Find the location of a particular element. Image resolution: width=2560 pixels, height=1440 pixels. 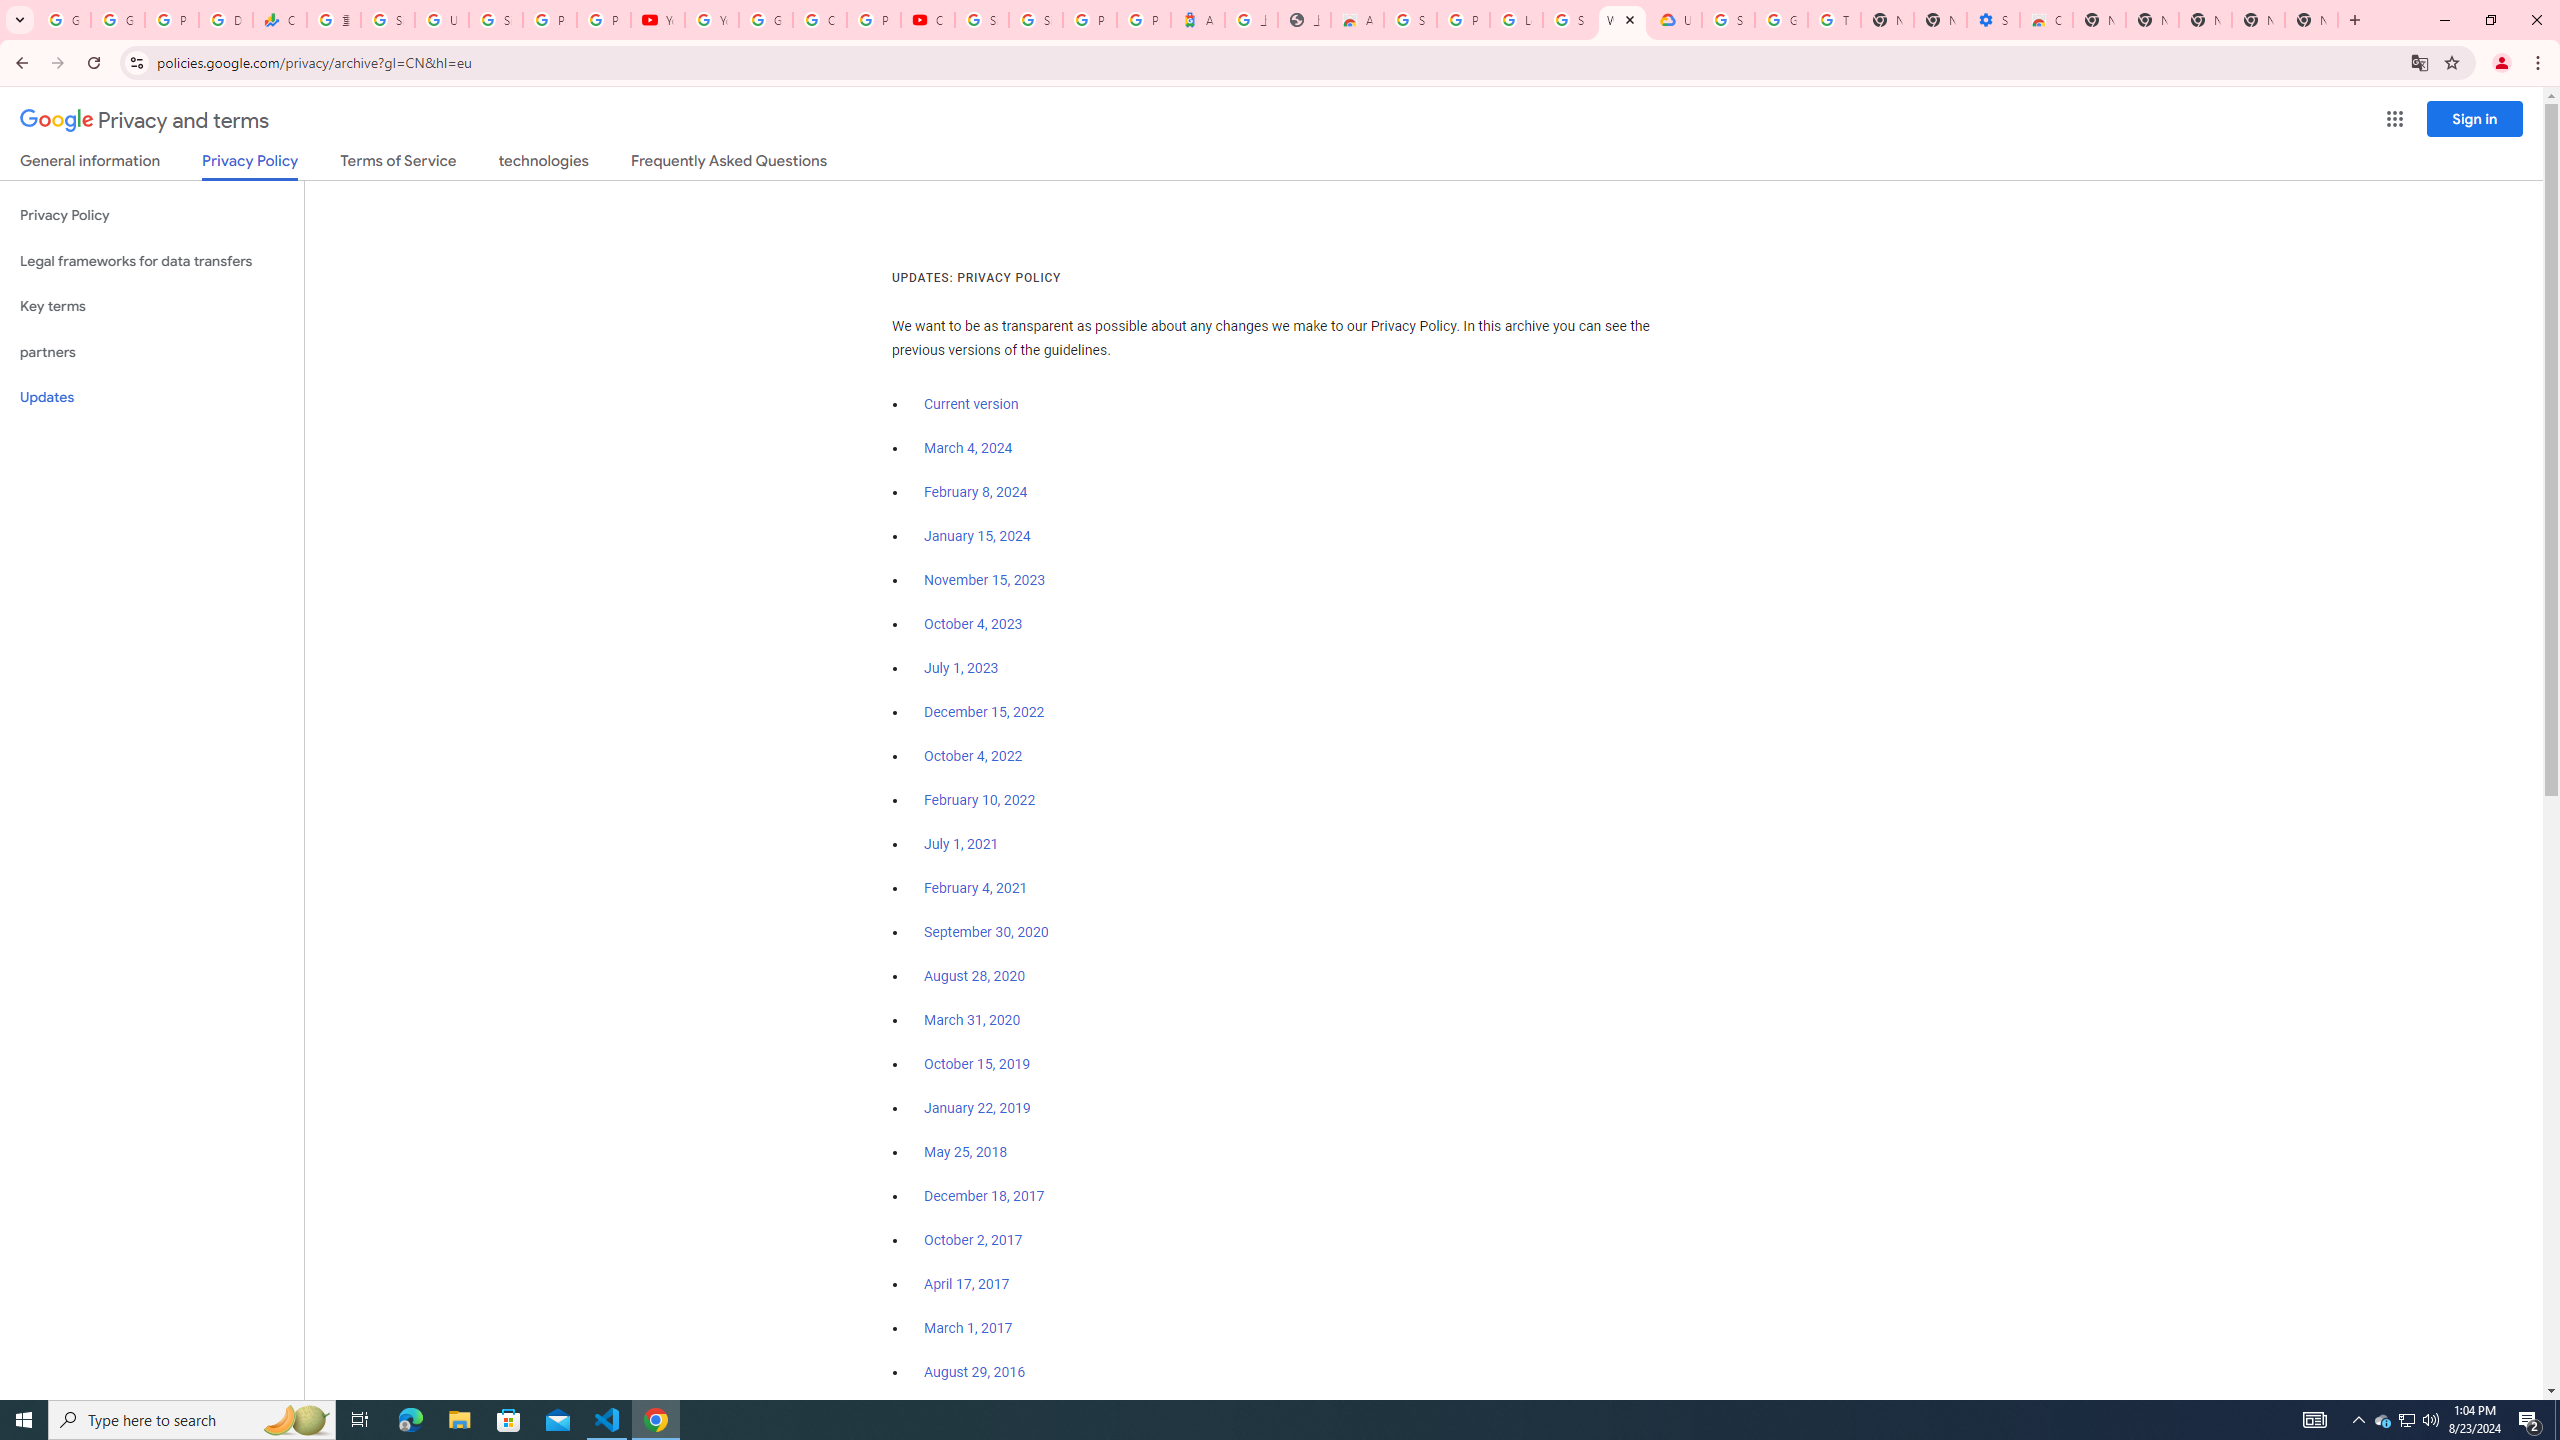

February 10, 2022 is located at coordinates (980, 800).